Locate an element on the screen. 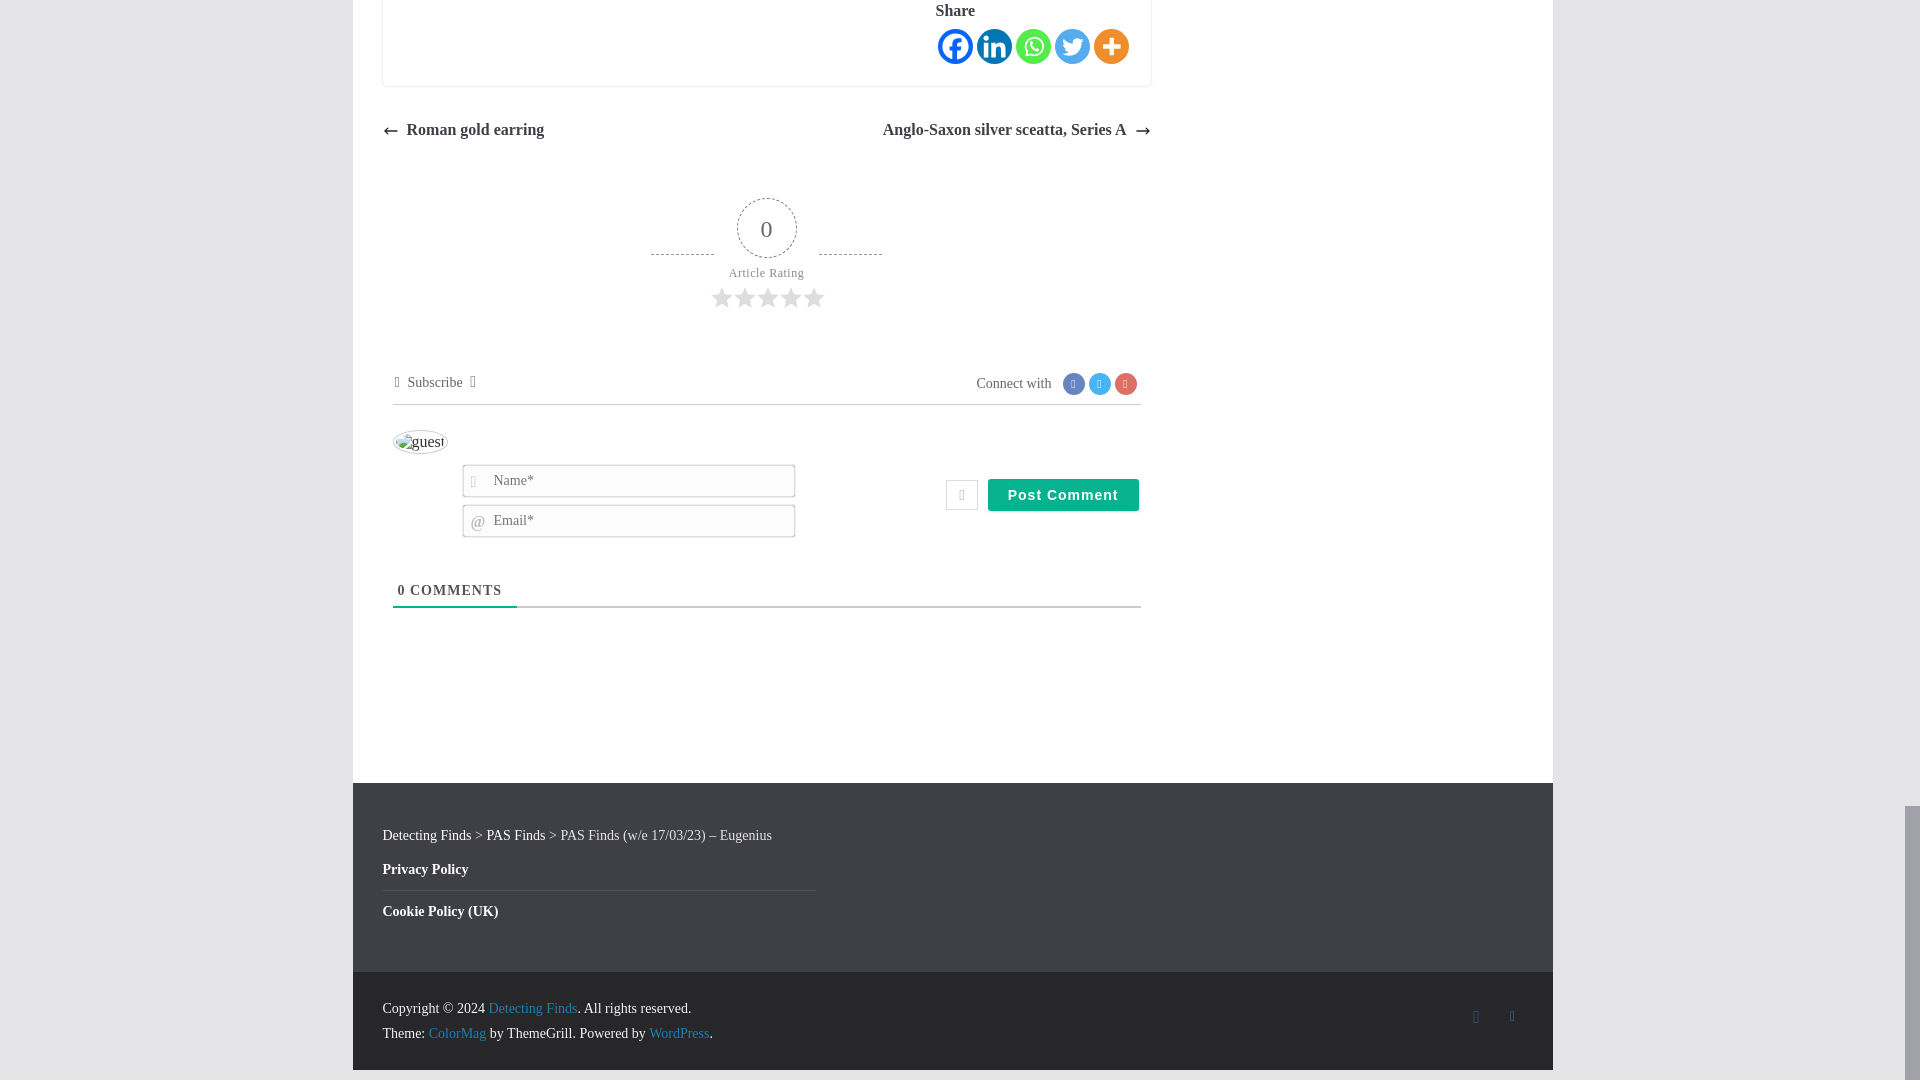  Facebook is located at coordinates (956, 46).